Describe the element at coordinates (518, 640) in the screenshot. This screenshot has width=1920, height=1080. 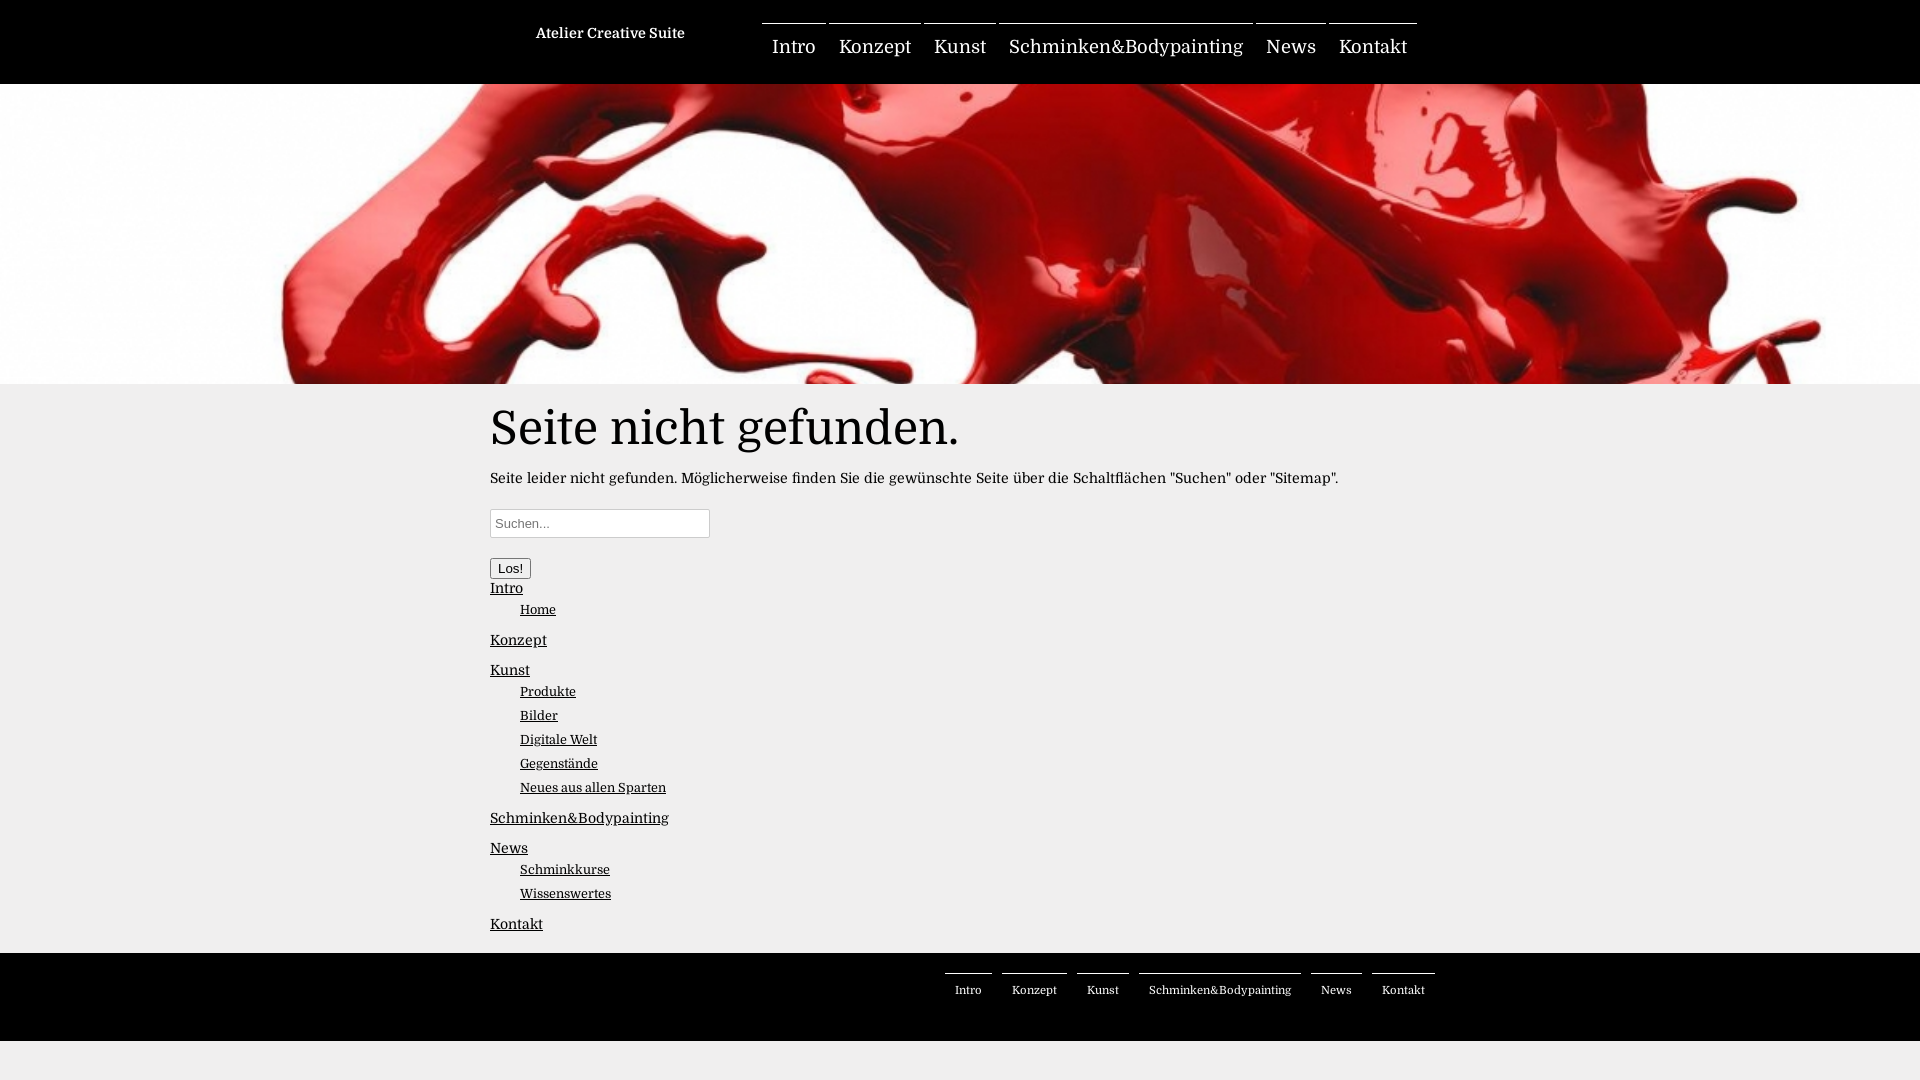
I see `Konzept` at that location.